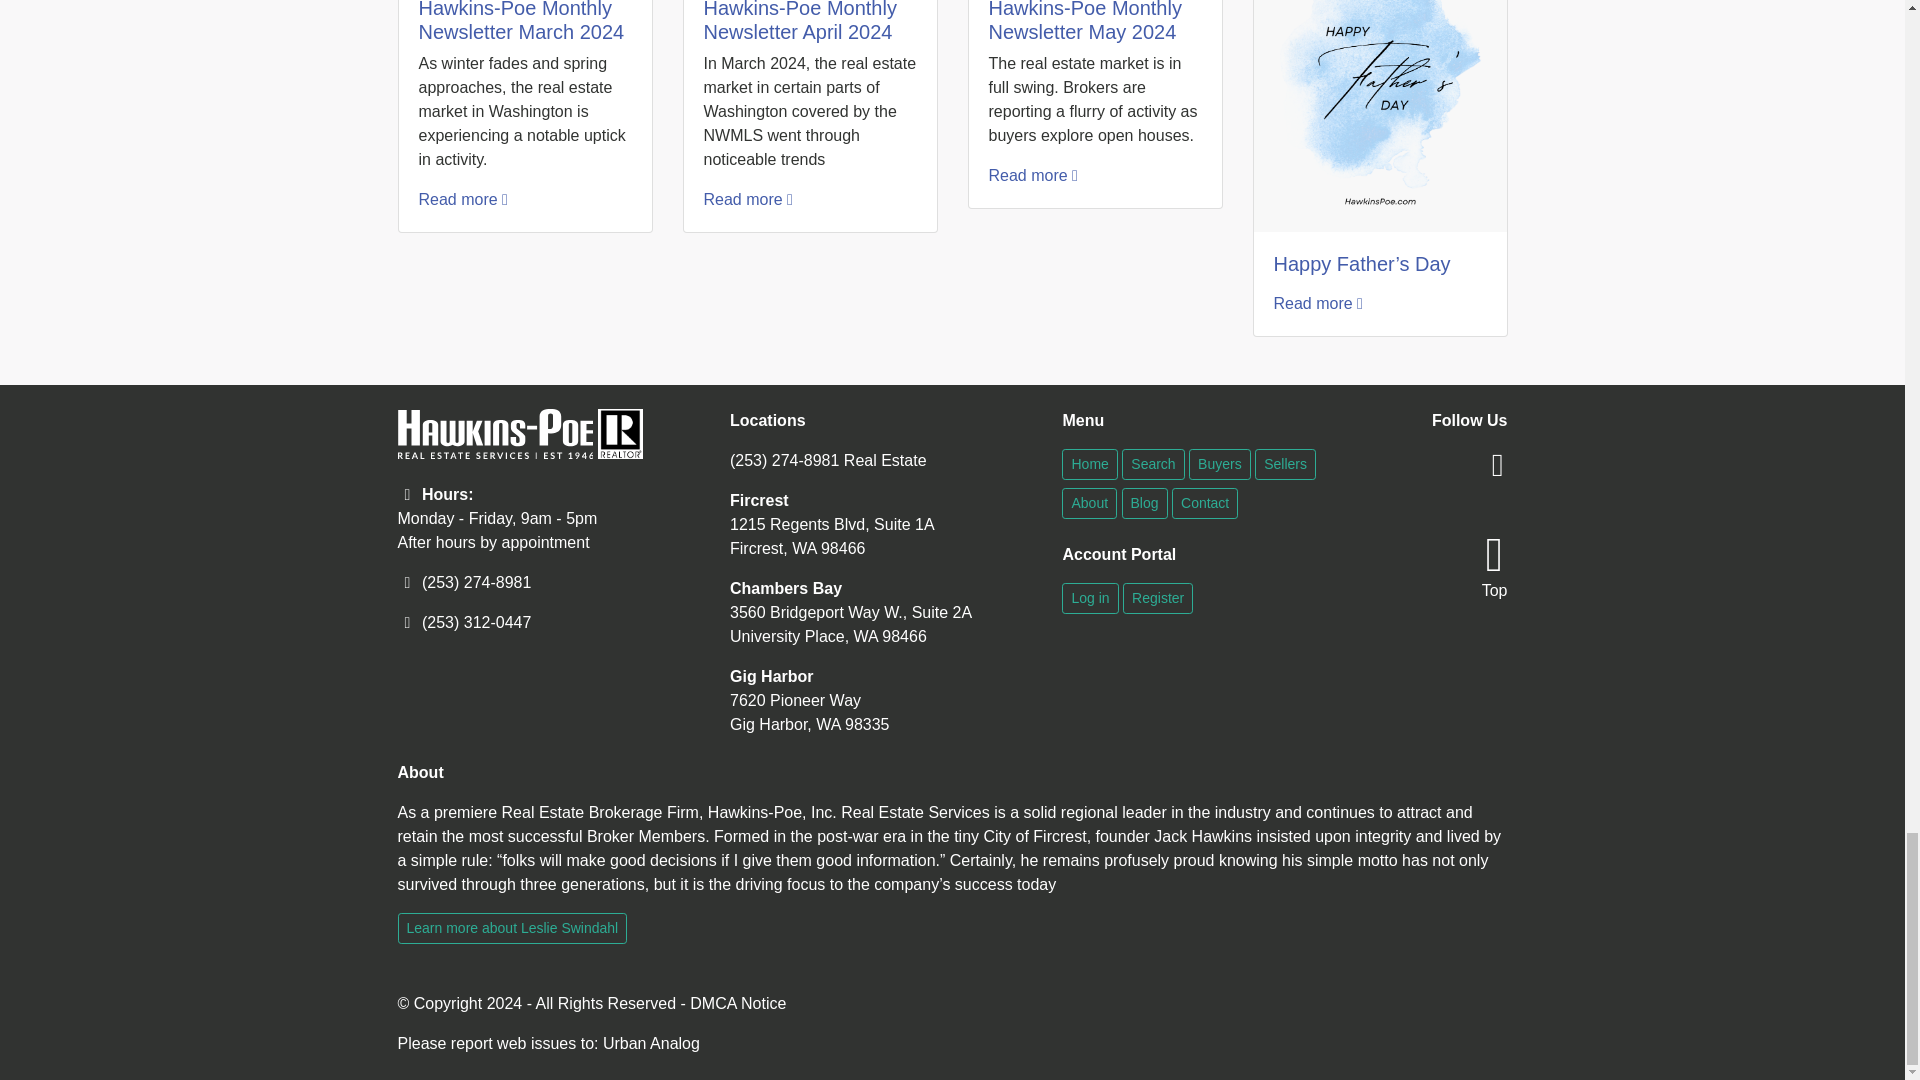  Describe the element at coordinates (1032, 175) in the screenshot. I see `Read more` at that location.